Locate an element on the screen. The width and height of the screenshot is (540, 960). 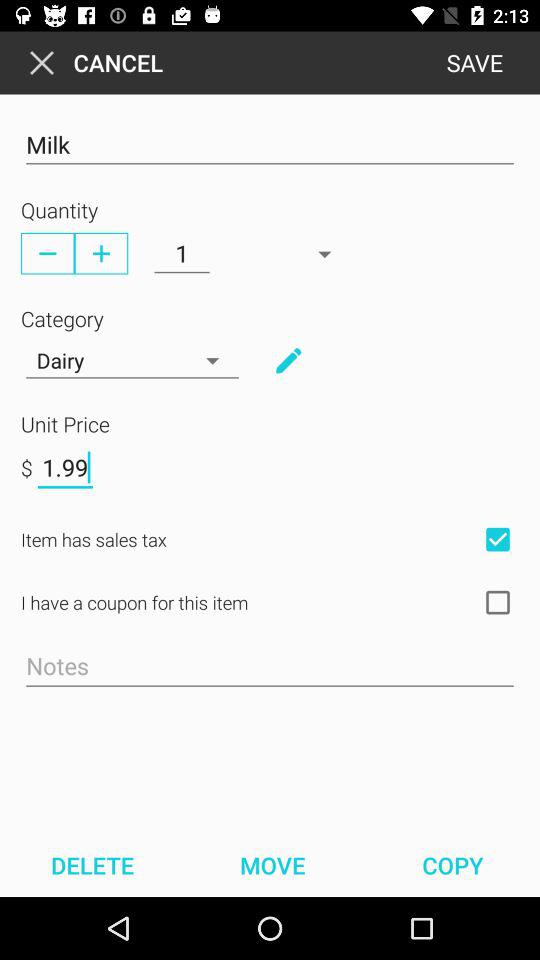
get drop down menu is located at coordinates (288, 360).